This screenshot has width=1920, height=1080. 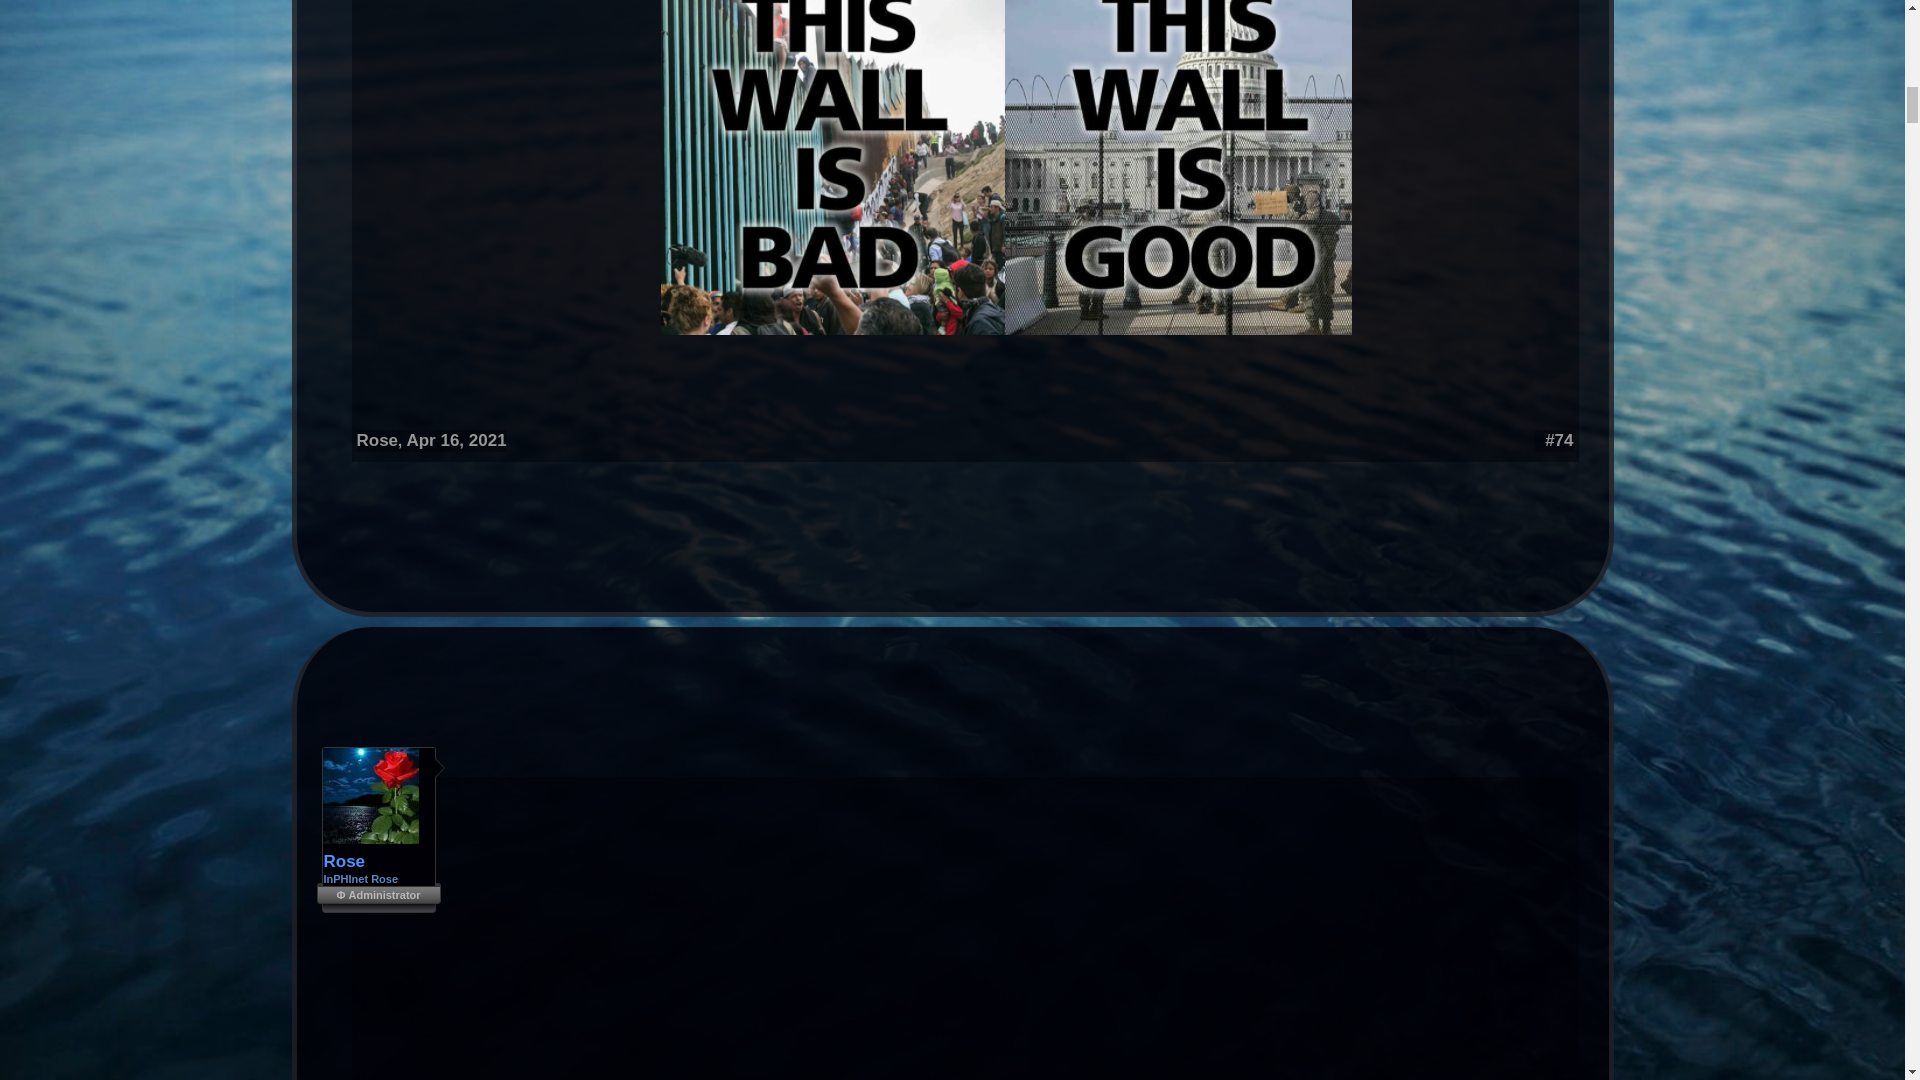 What do you see at coordinates (1558, 440) in the screenshot?
I see `Permalink` at bounding box center [1558, 440].